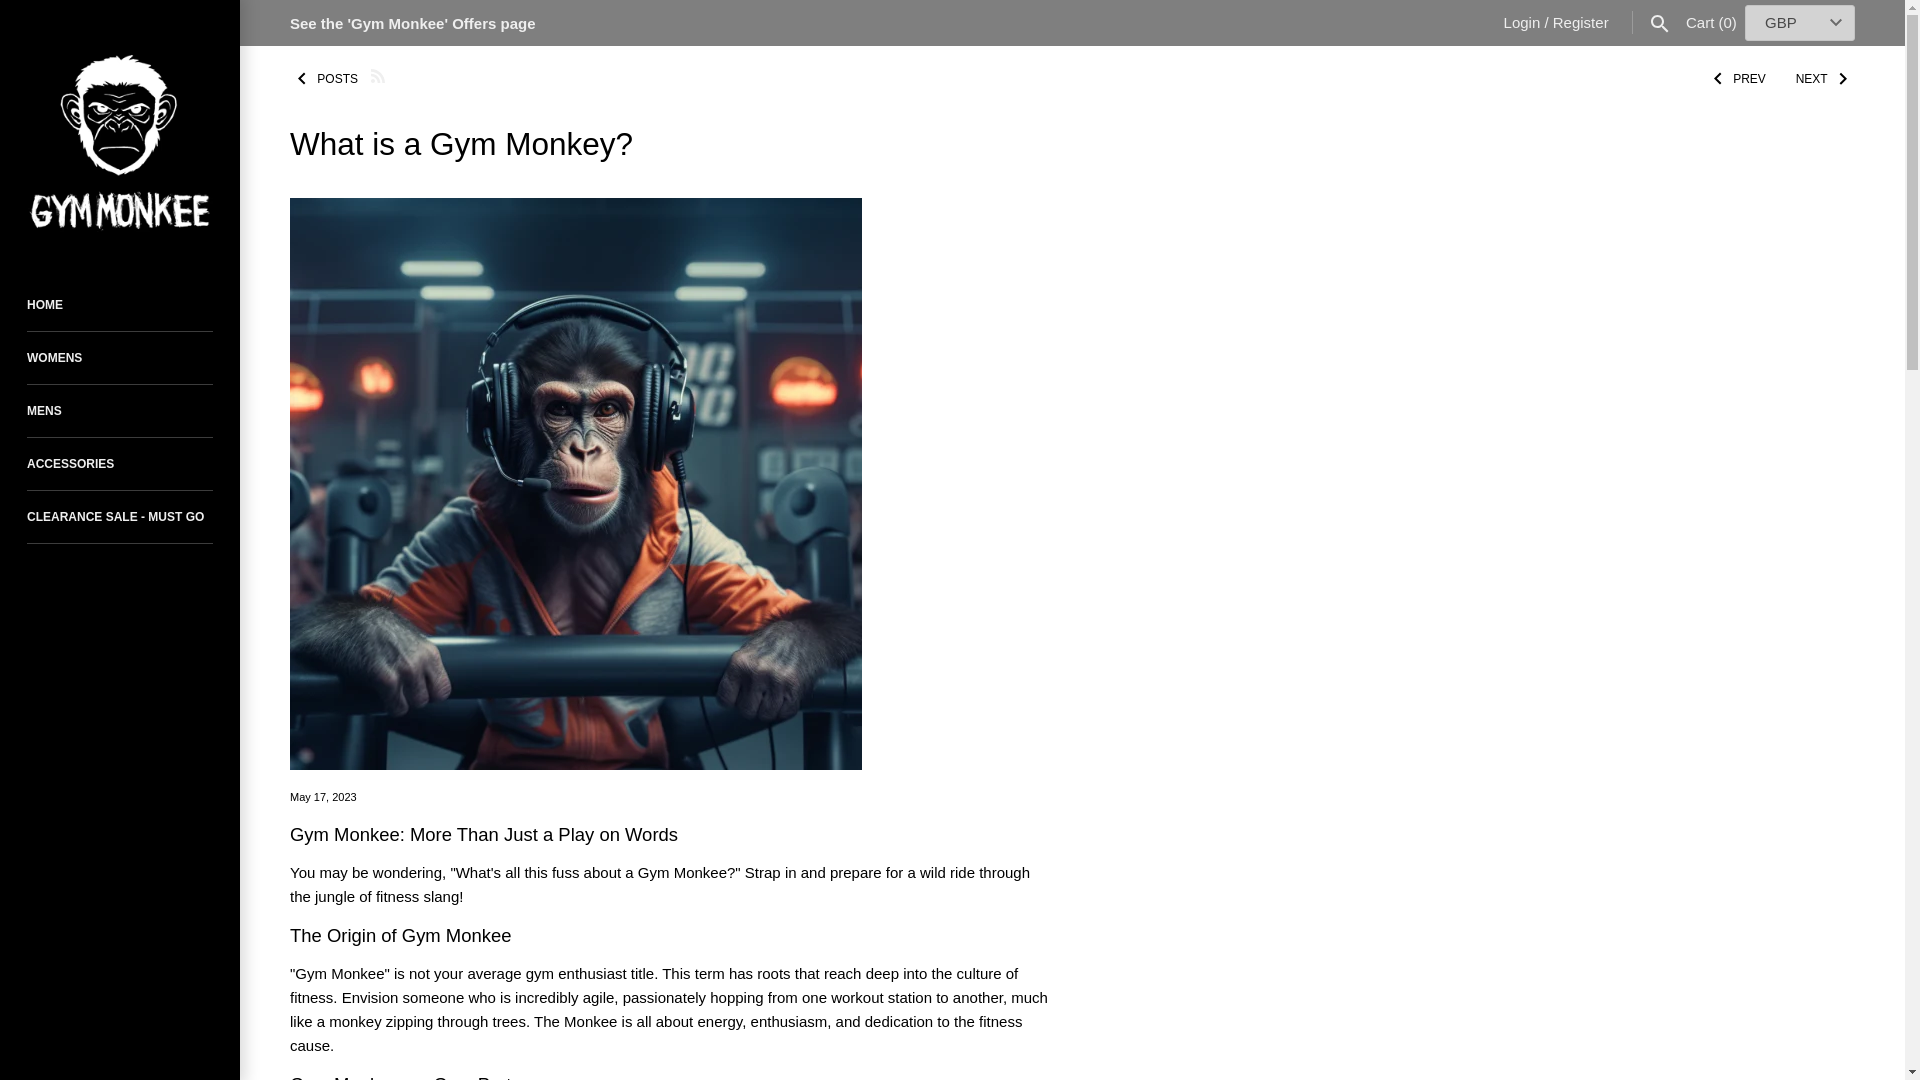 This screenshot has height=1080, width=1920. I want to click on Search, so click(1660, 22).